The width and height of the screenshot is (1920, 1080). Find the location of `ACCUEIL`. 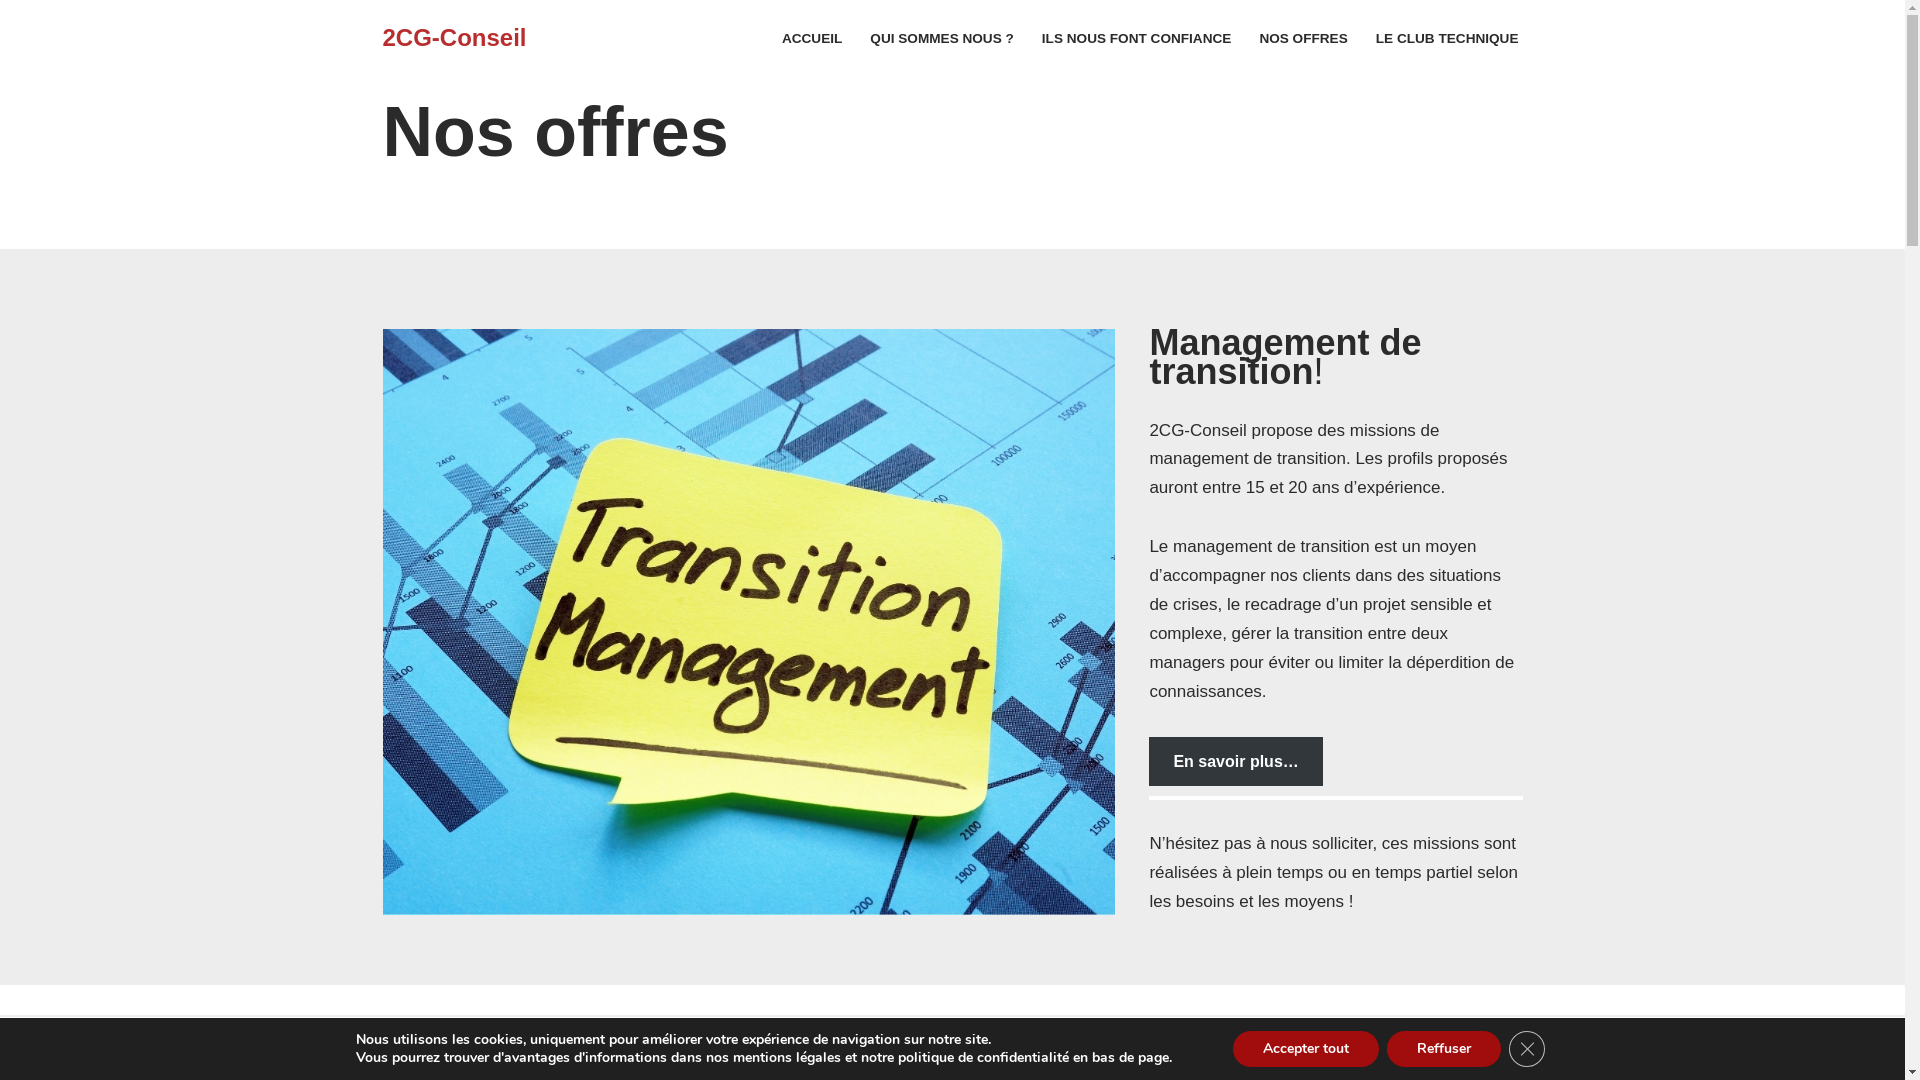

ACCUEIL is located at coordinates (812, 38).